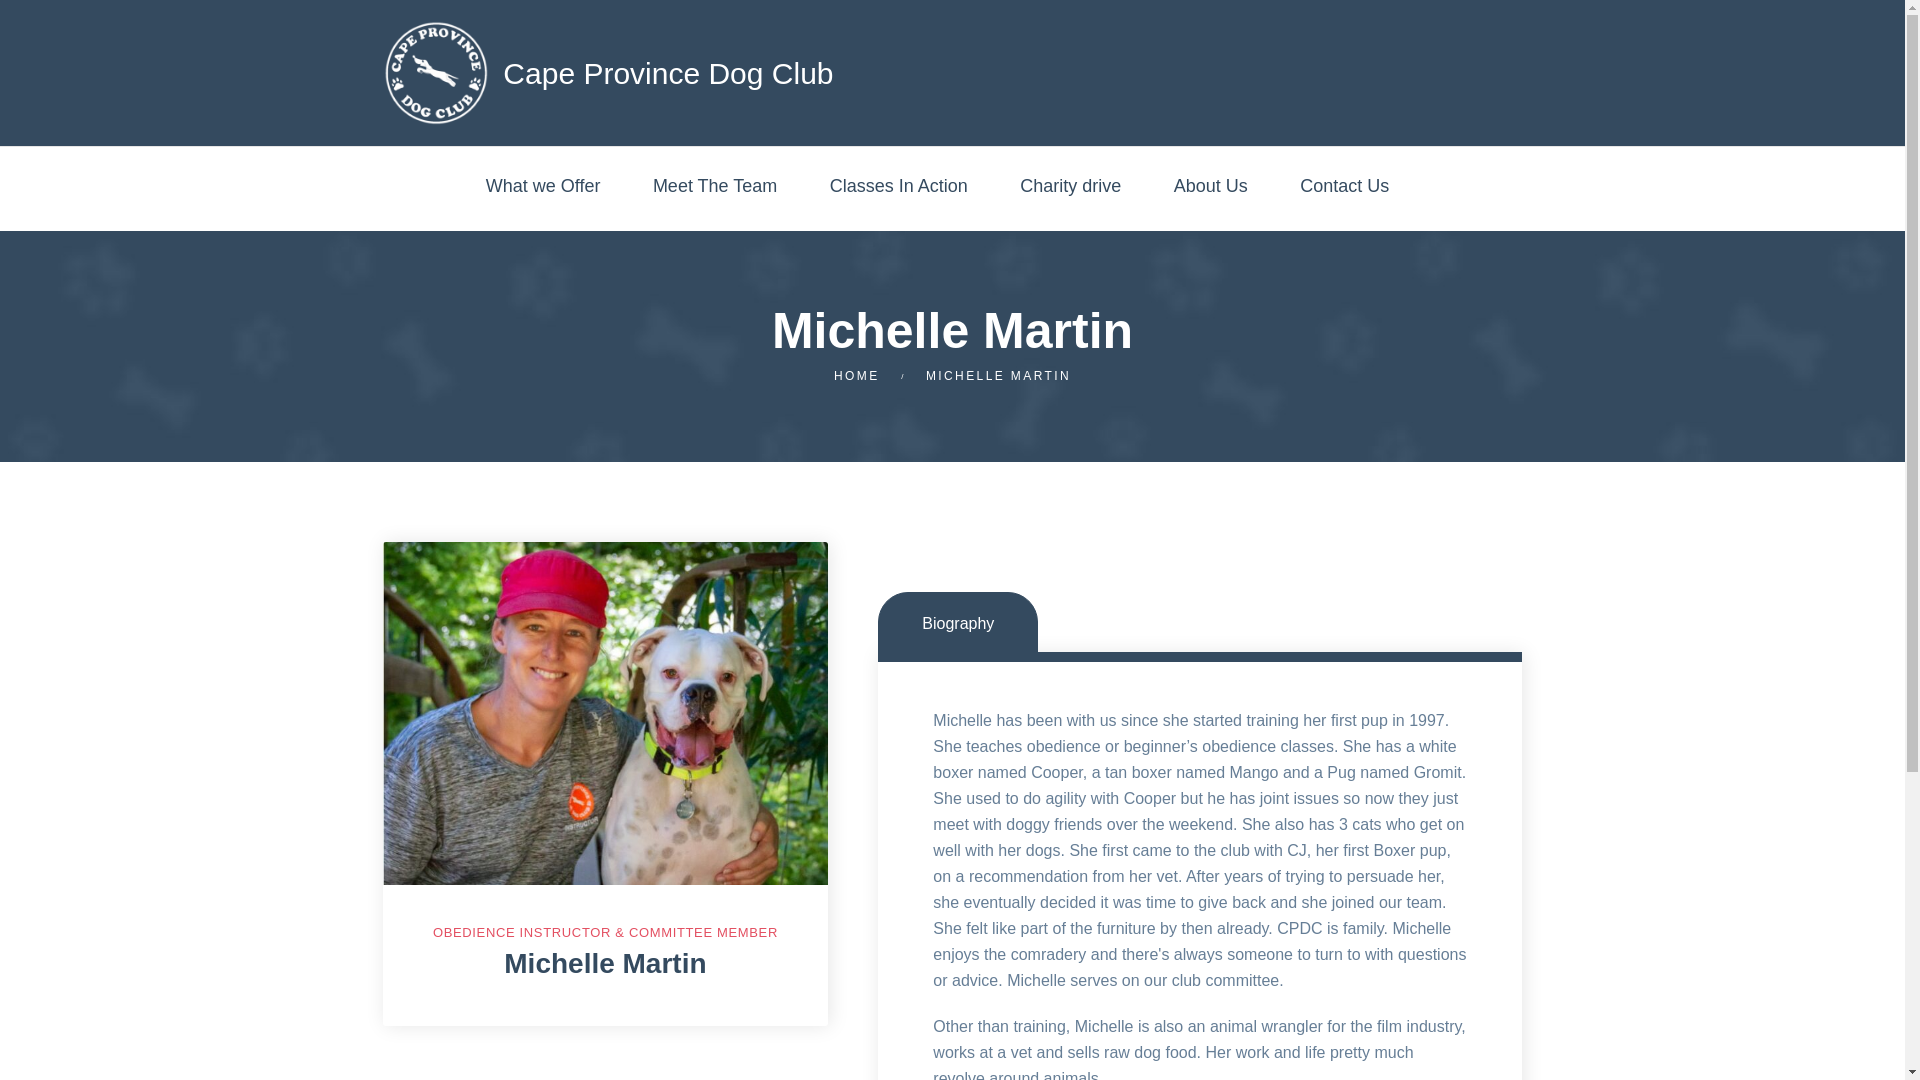 Image resolution: width=1920 pixels, height=1080 pixels. Describe the element at coordinates (1070, 188) in the screenshot. I see `Charity drive` at that location.